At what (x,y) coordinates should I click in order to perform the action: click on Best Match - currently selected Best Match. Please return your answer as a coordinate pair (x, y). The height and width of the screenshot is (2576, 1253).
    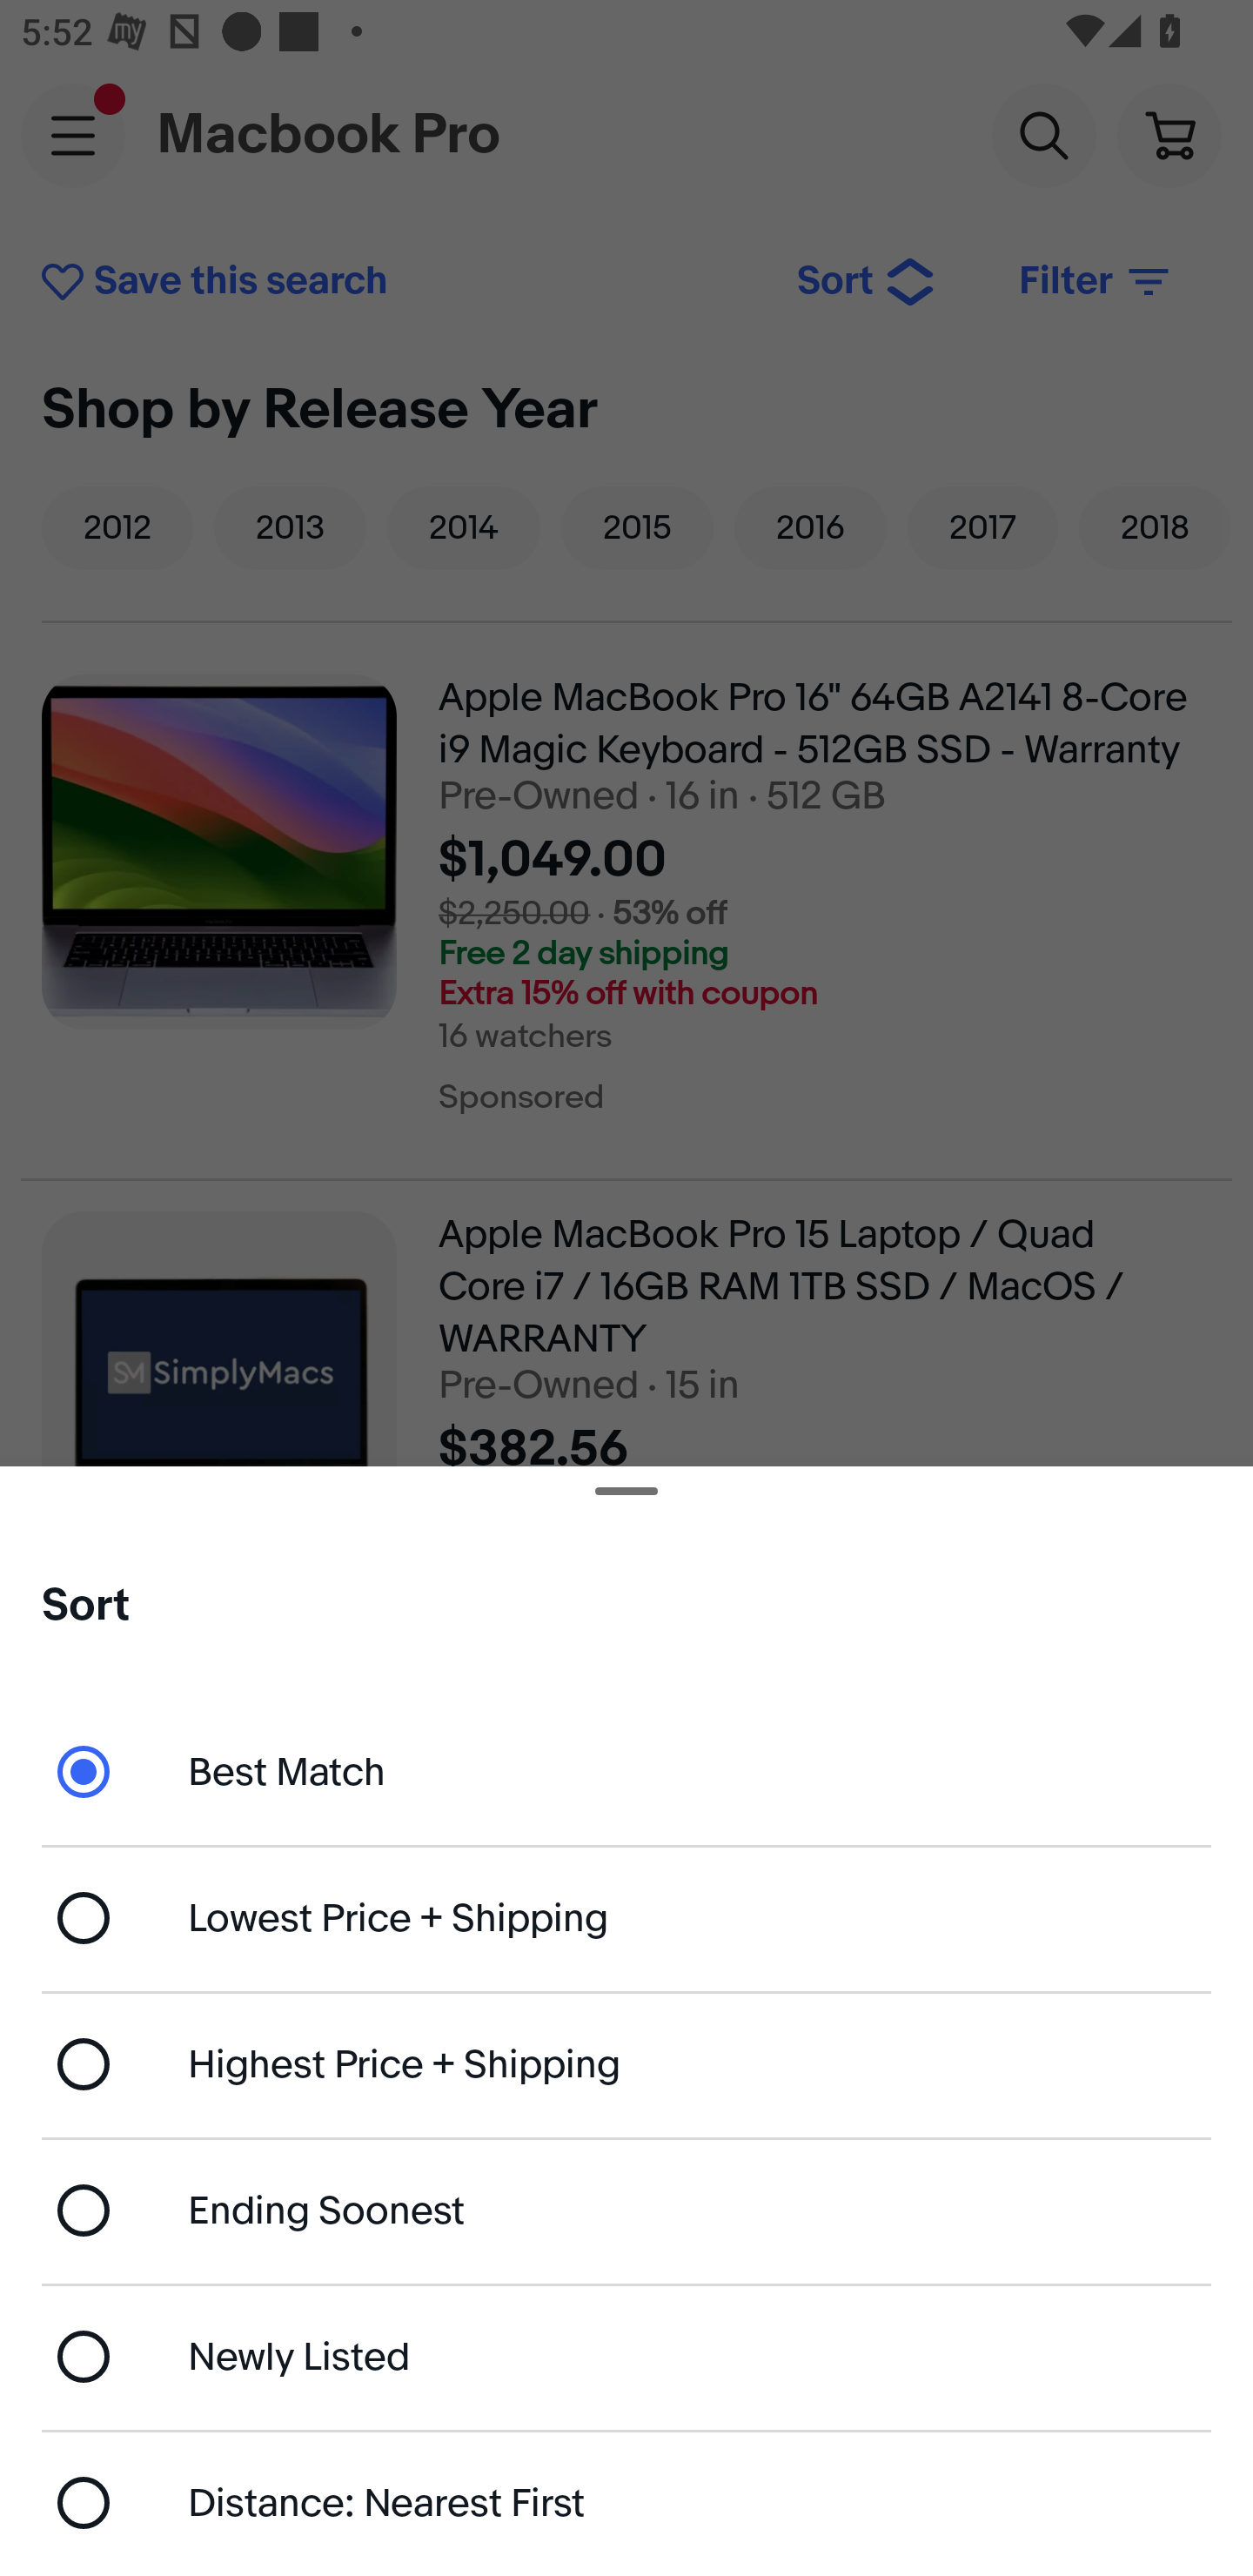
    Looking at the image, I should click on (626, 1770).